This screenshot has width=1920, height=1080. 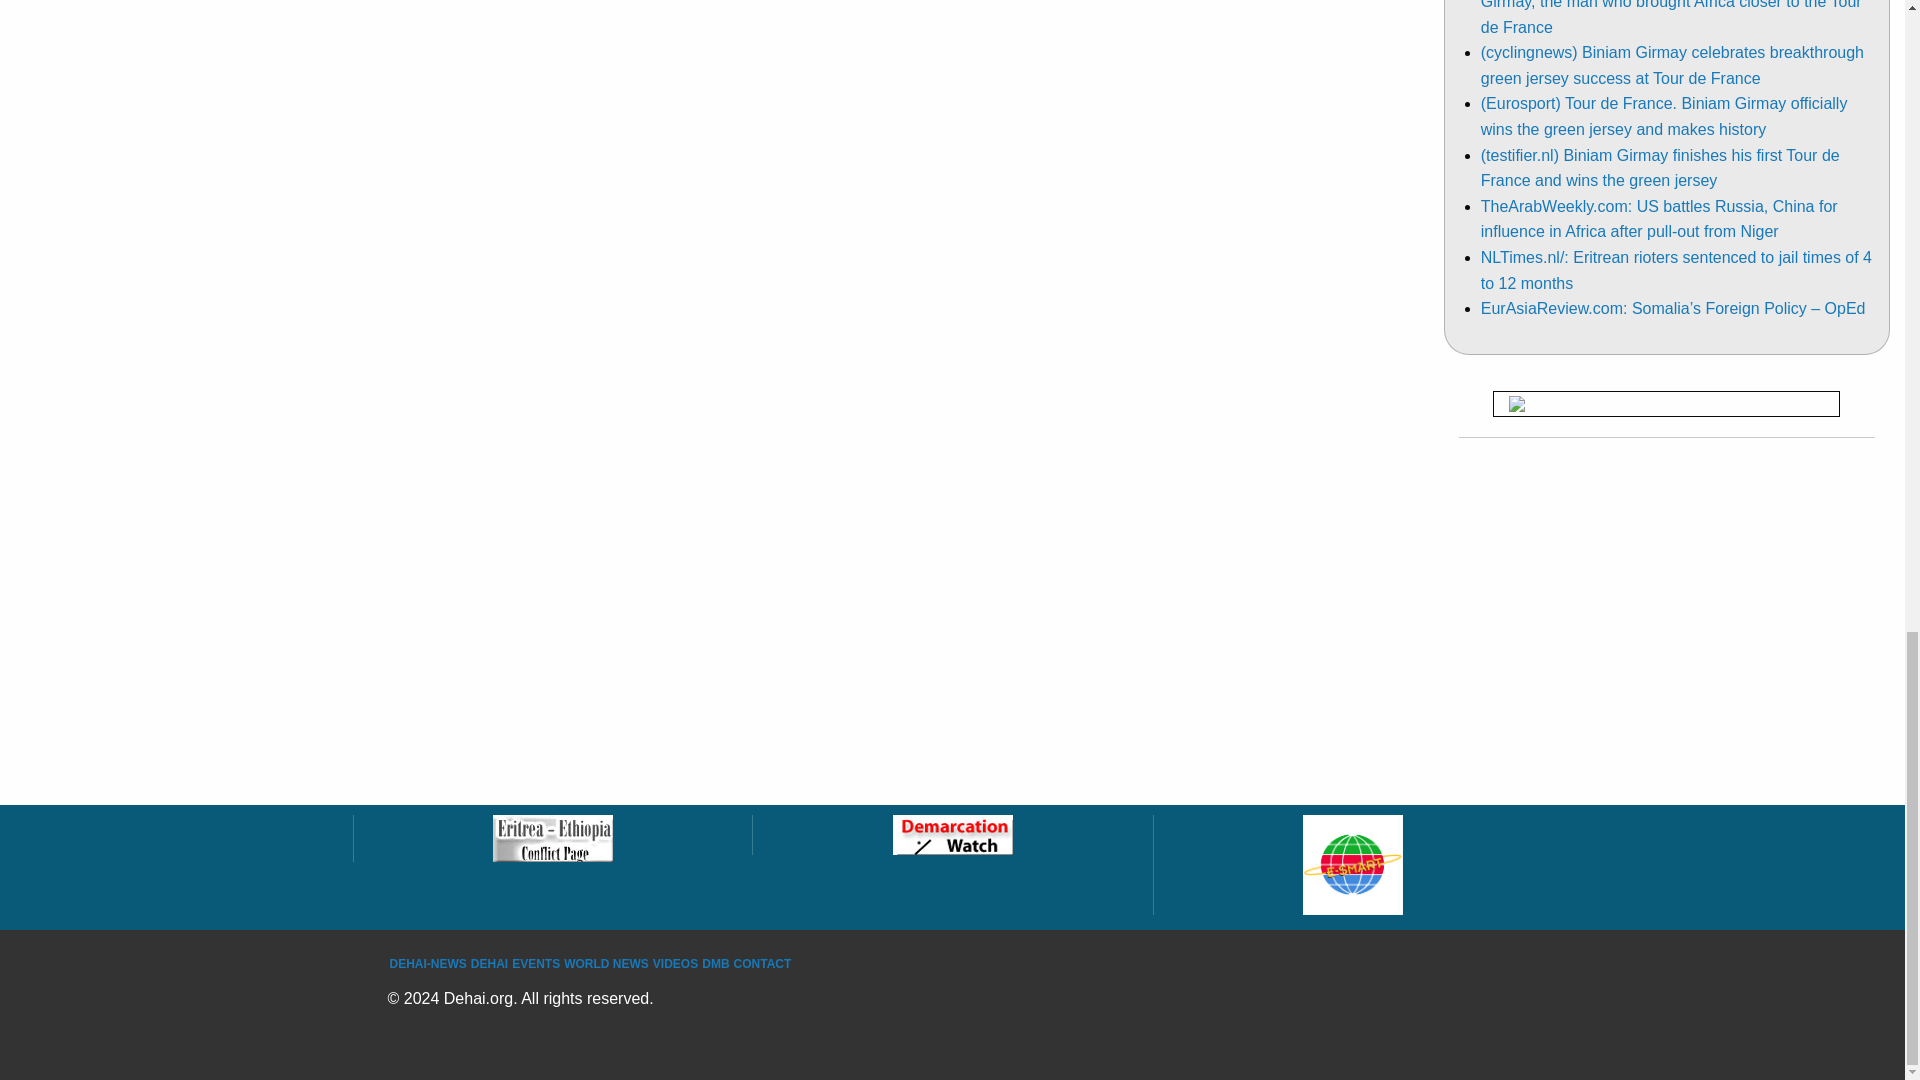 What do you see at coordinates (606, 963) in the screenshot?
I see `WORLD NEWS` at bounding box center [606, 963].